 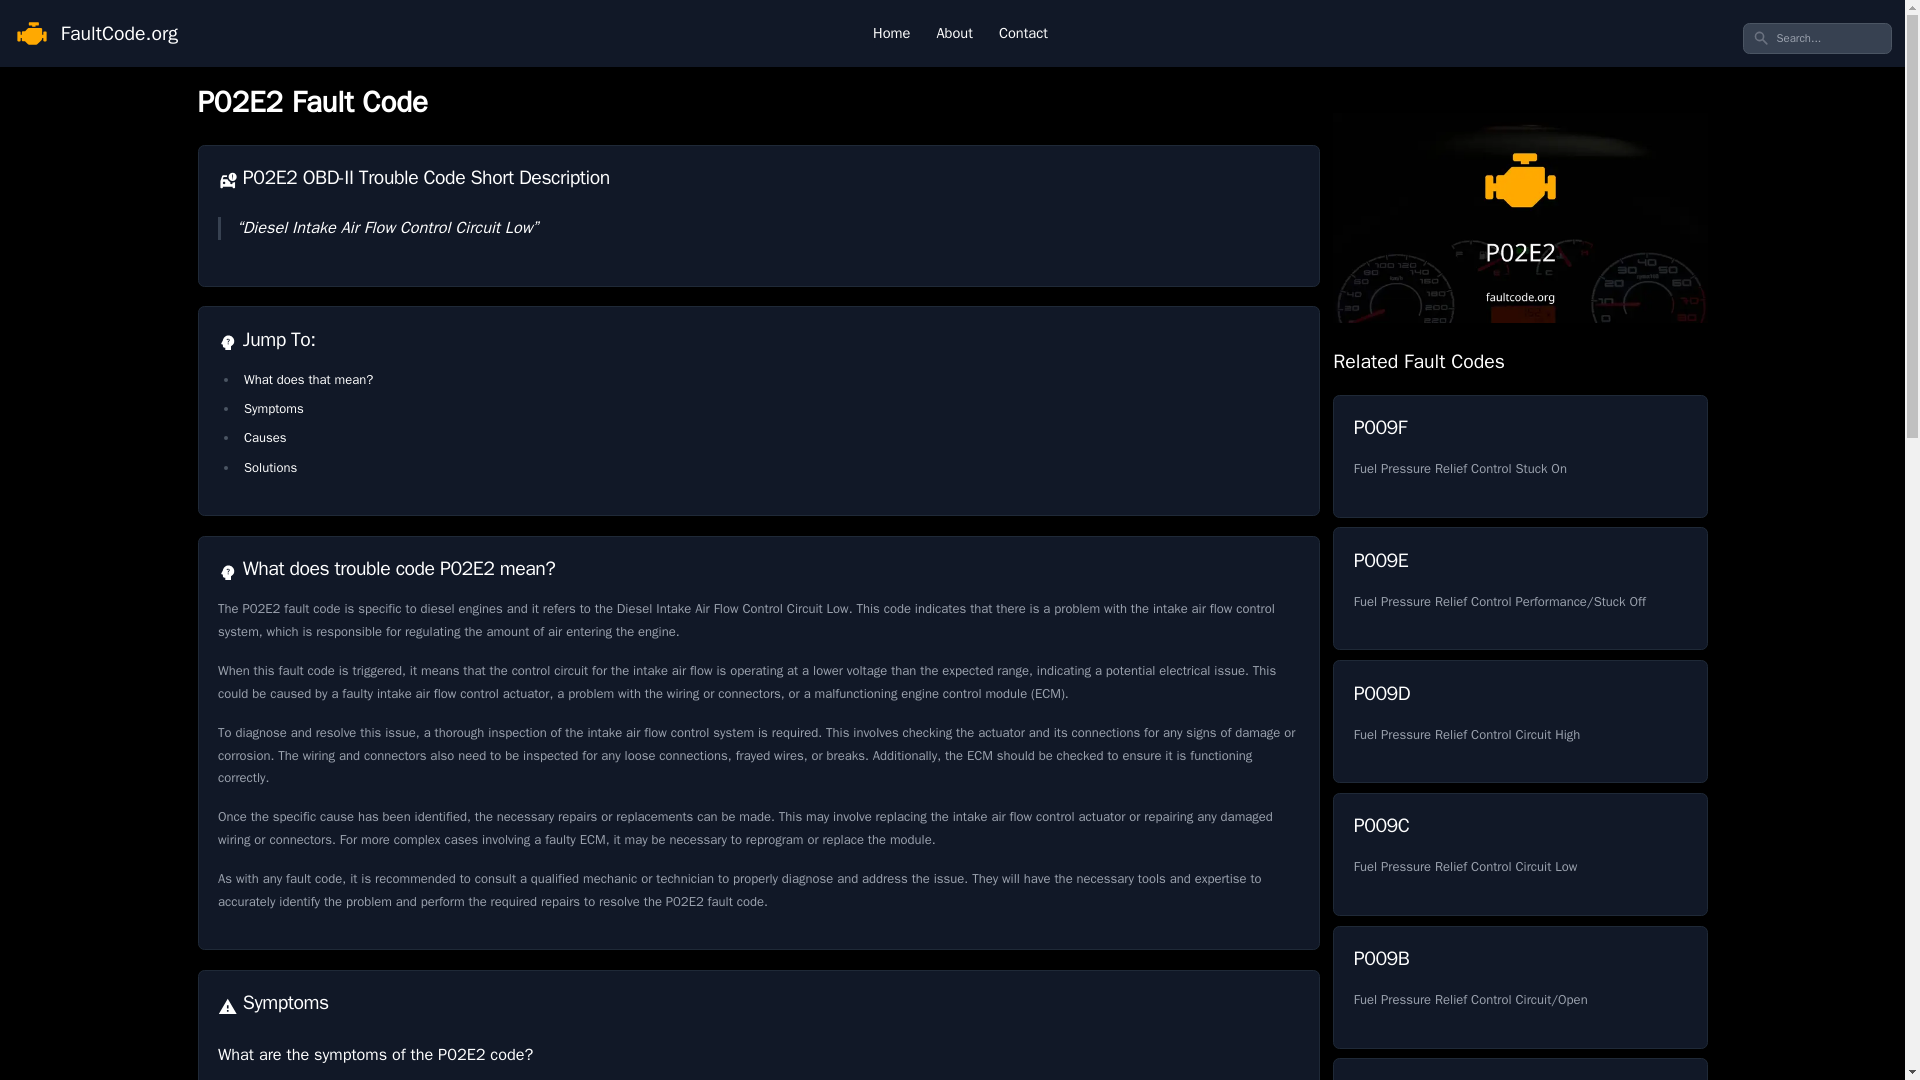 I want to click on Solutions, so click(x=270, y=468).